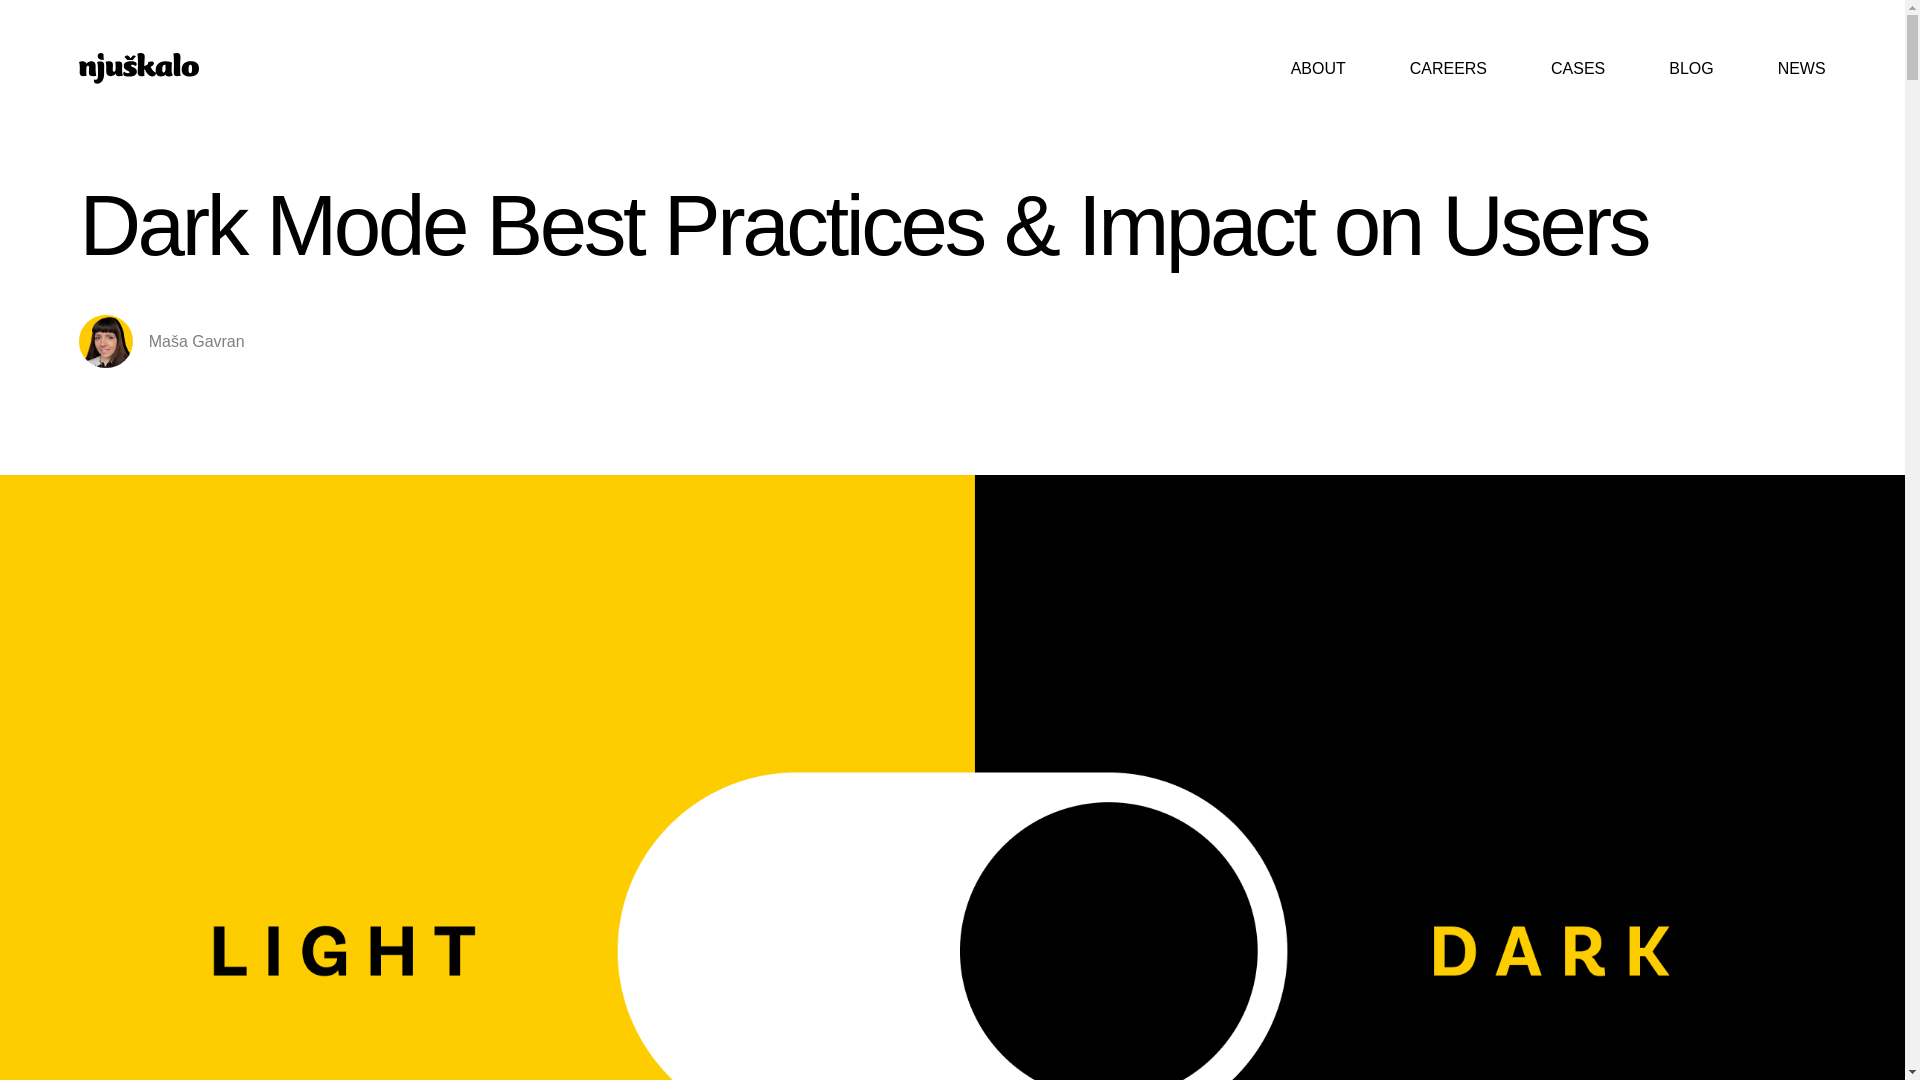  Describe the element at coordinates (1691, 68) in the screenshot. I see `BLOG` at that location.